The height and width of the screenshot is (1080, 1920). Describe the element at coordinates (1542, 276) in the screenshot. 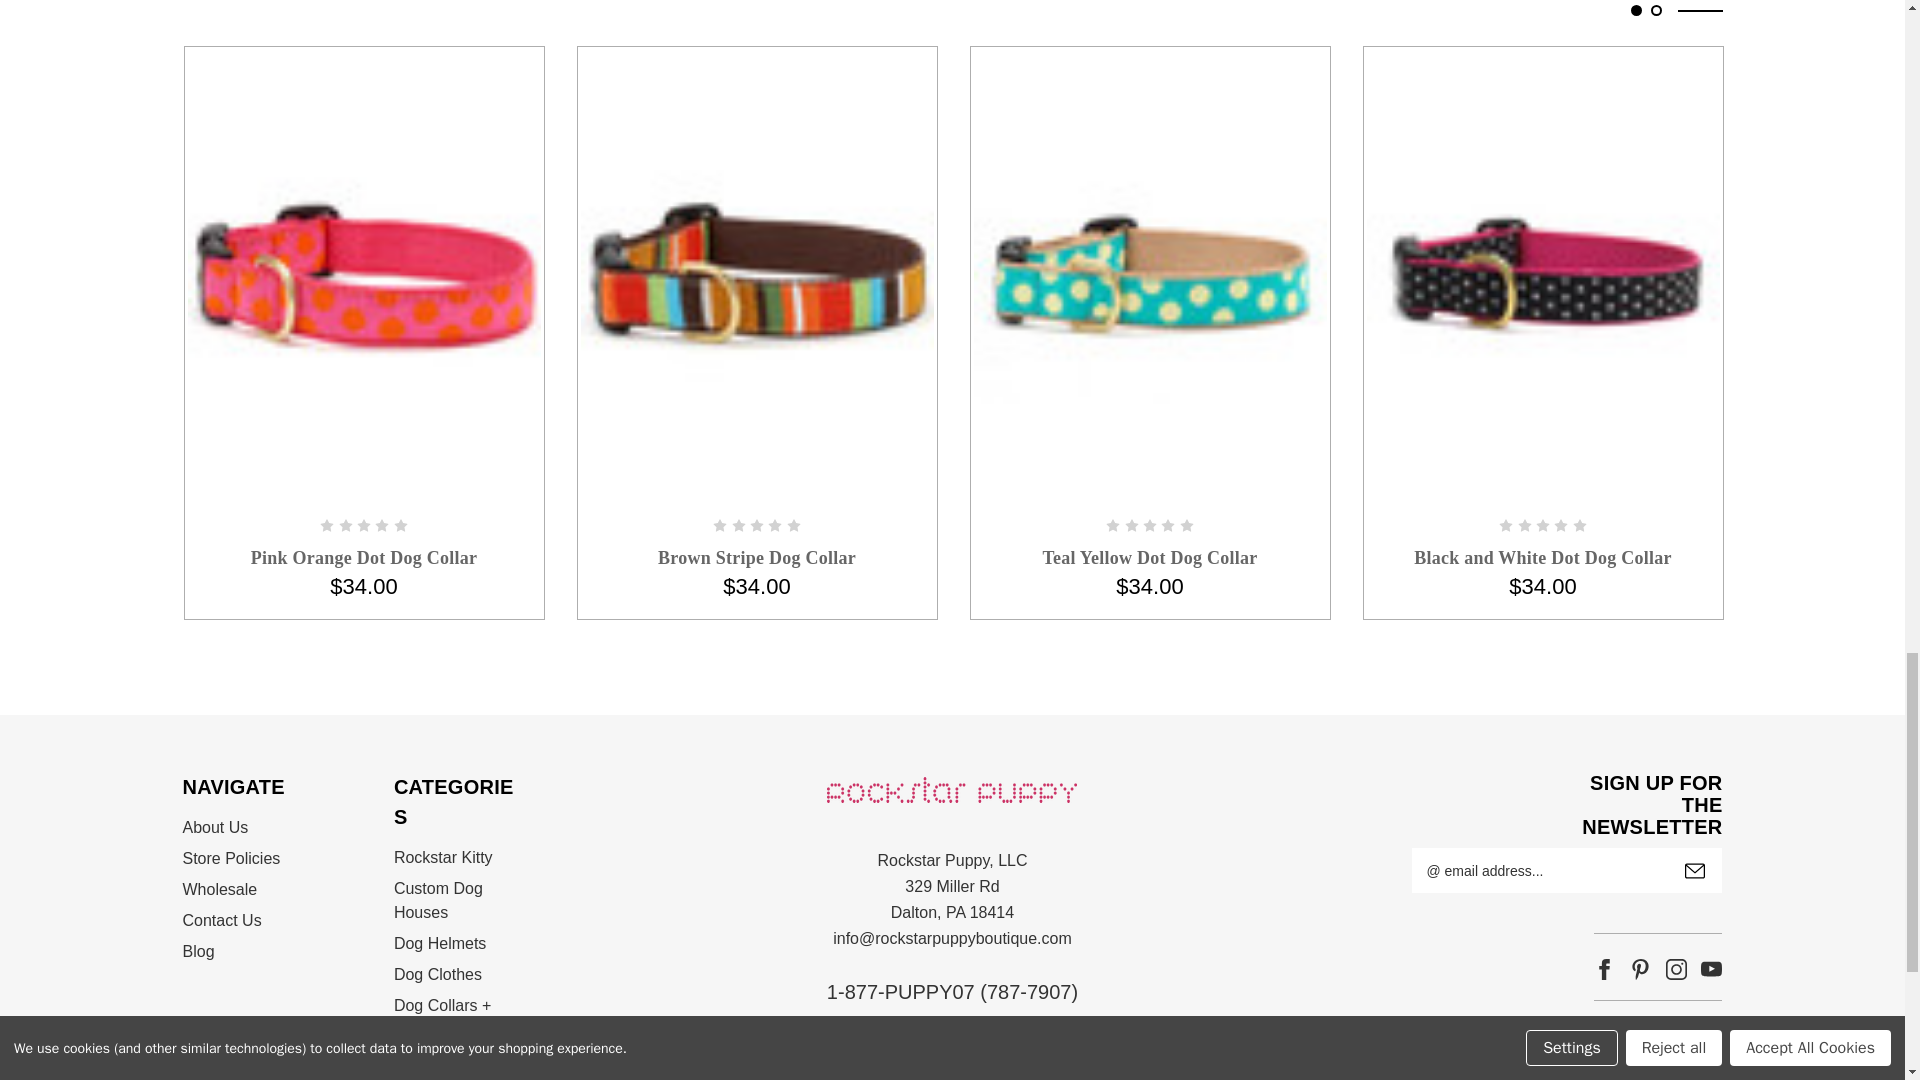

I see `Black and White Dot Dog Collar` at that location.